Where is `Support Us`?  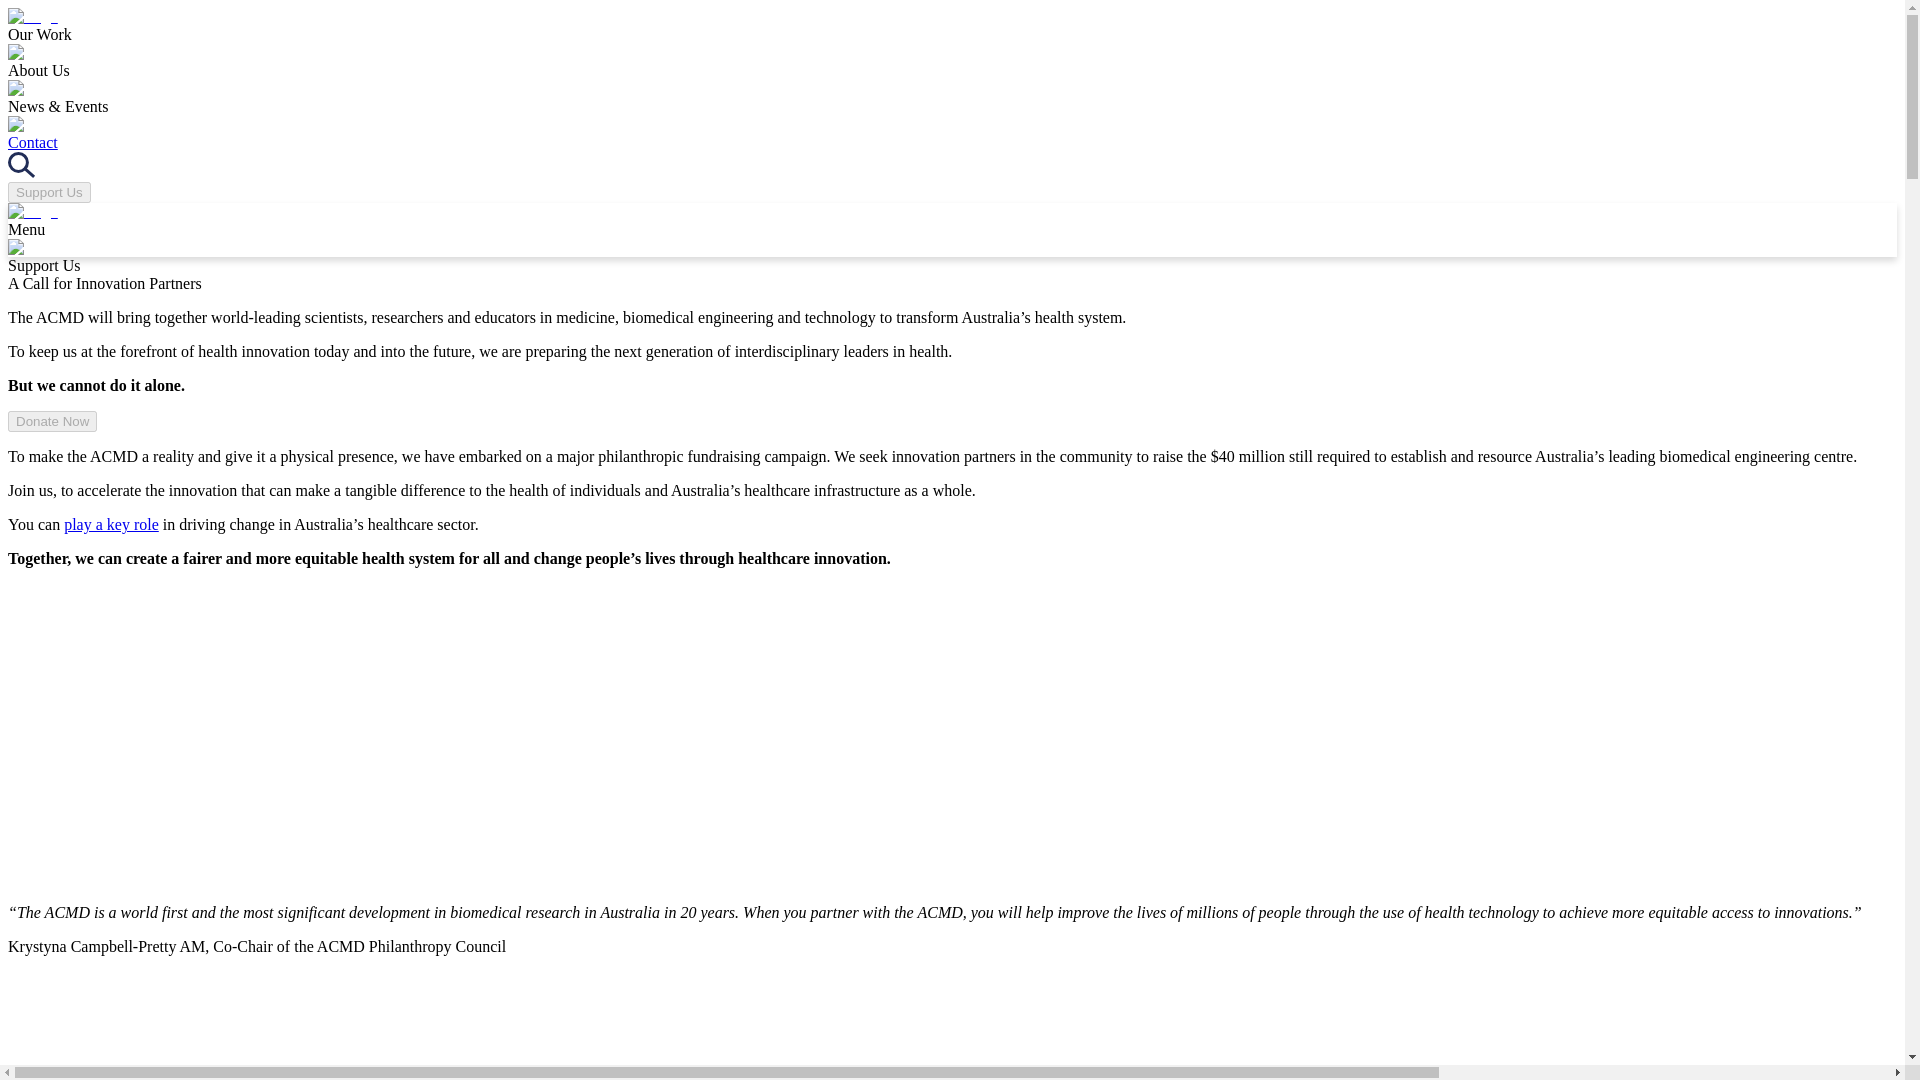
Support Us is located at coordinates (48, 192).